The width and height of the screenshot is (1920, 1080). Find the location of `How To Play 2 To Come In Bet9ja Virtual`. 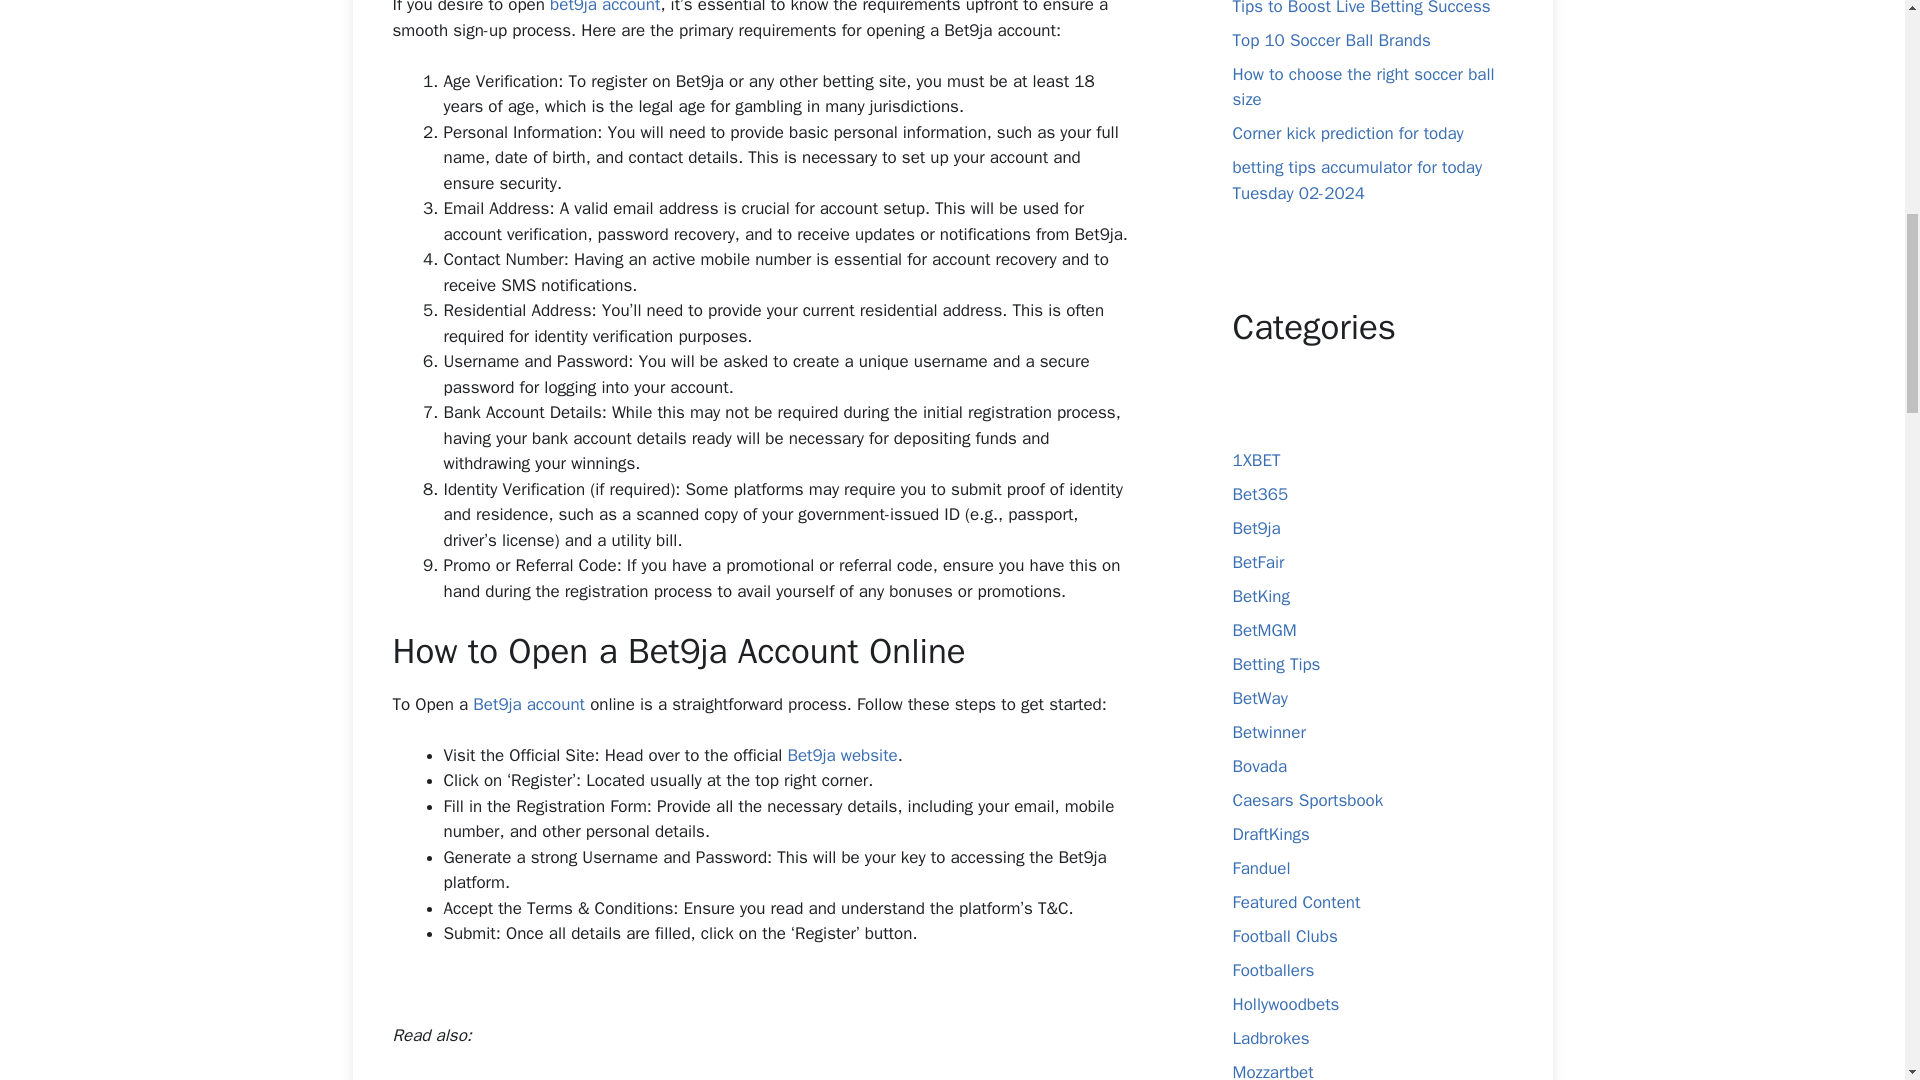

How To Play 2 To Come In Bet9ja Virtual is located at coordinates (593, 1078).